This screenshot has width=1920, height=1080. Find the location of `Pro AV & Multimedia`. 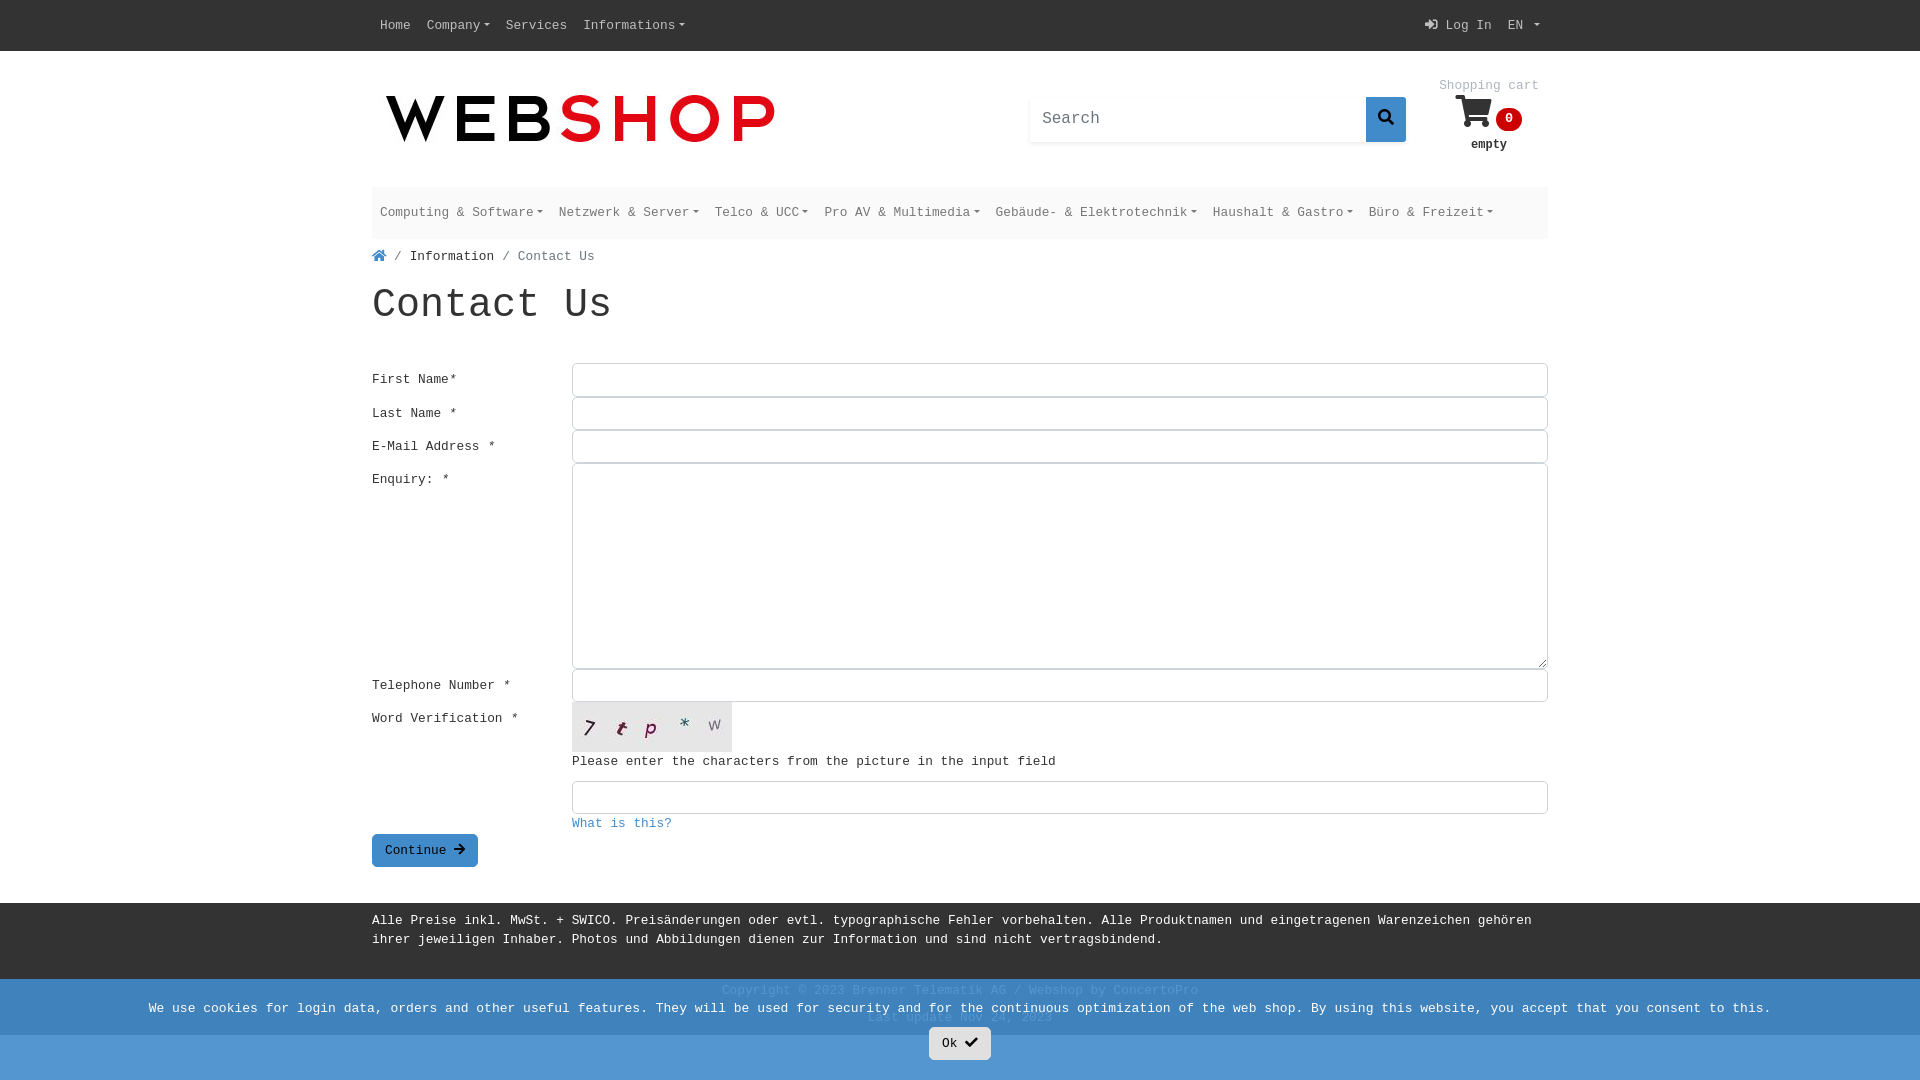

Pro AV & Multimedia is located at coordinates (902, 212).